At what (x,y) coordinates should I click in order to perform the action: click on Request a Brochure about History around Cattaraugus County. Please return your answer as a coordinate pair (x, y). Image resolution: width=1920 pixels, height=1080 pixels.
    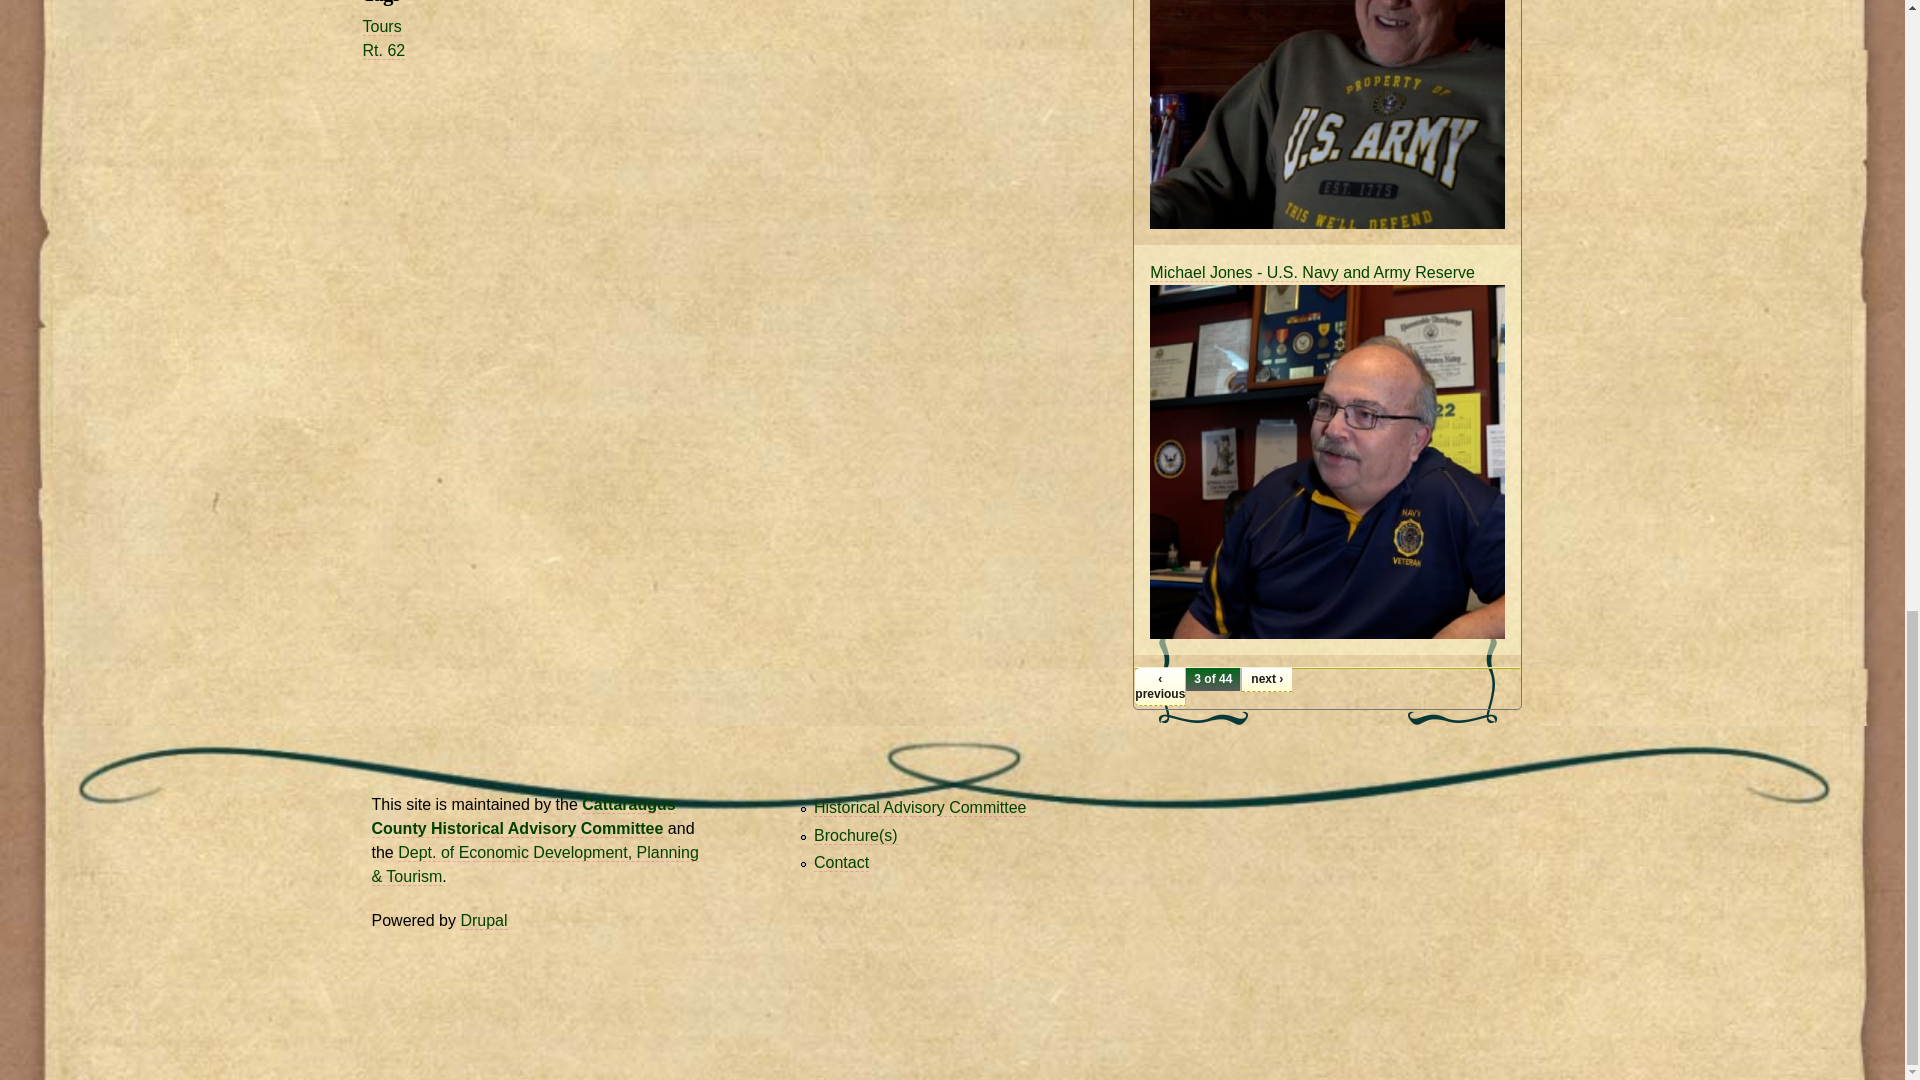
    Looking at the image, I should click on (856, 836).